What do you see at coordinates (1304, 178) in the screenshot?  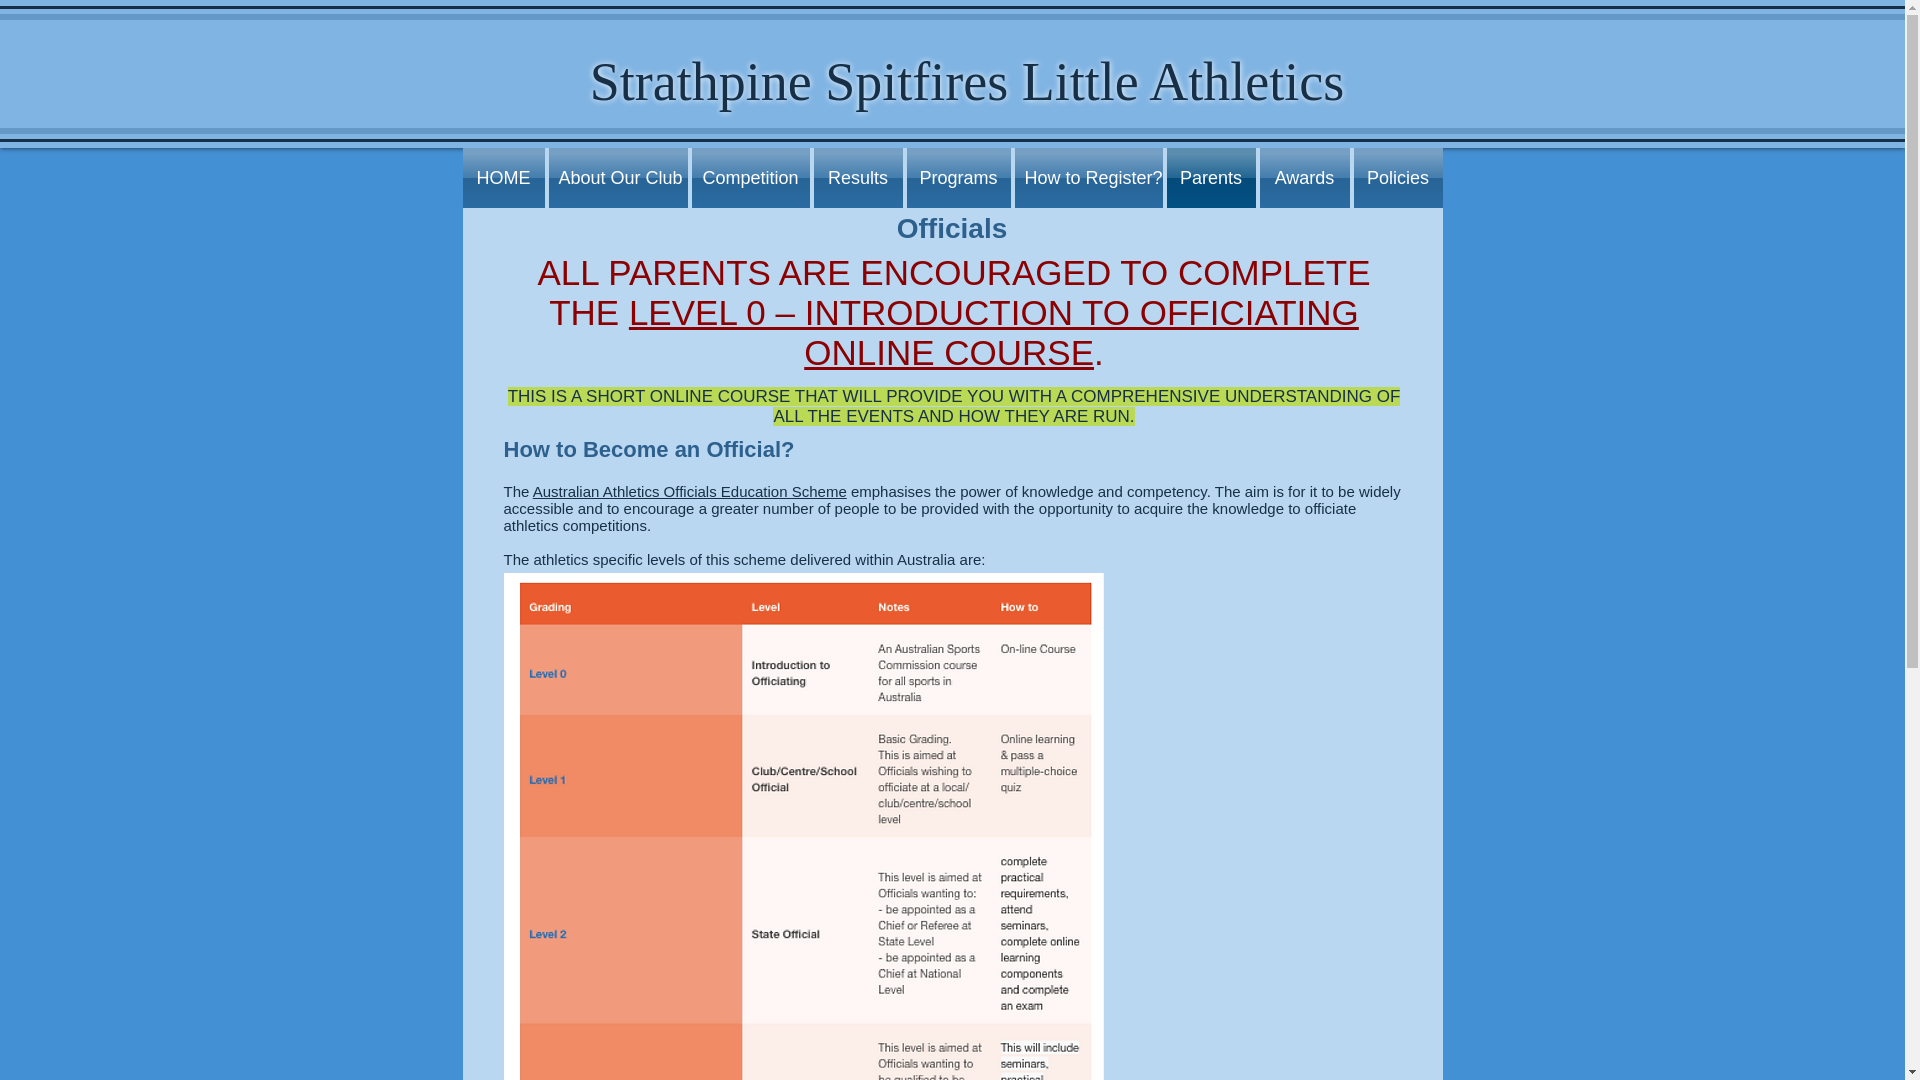 I see `Awards` at bounding box center [1304, 178].